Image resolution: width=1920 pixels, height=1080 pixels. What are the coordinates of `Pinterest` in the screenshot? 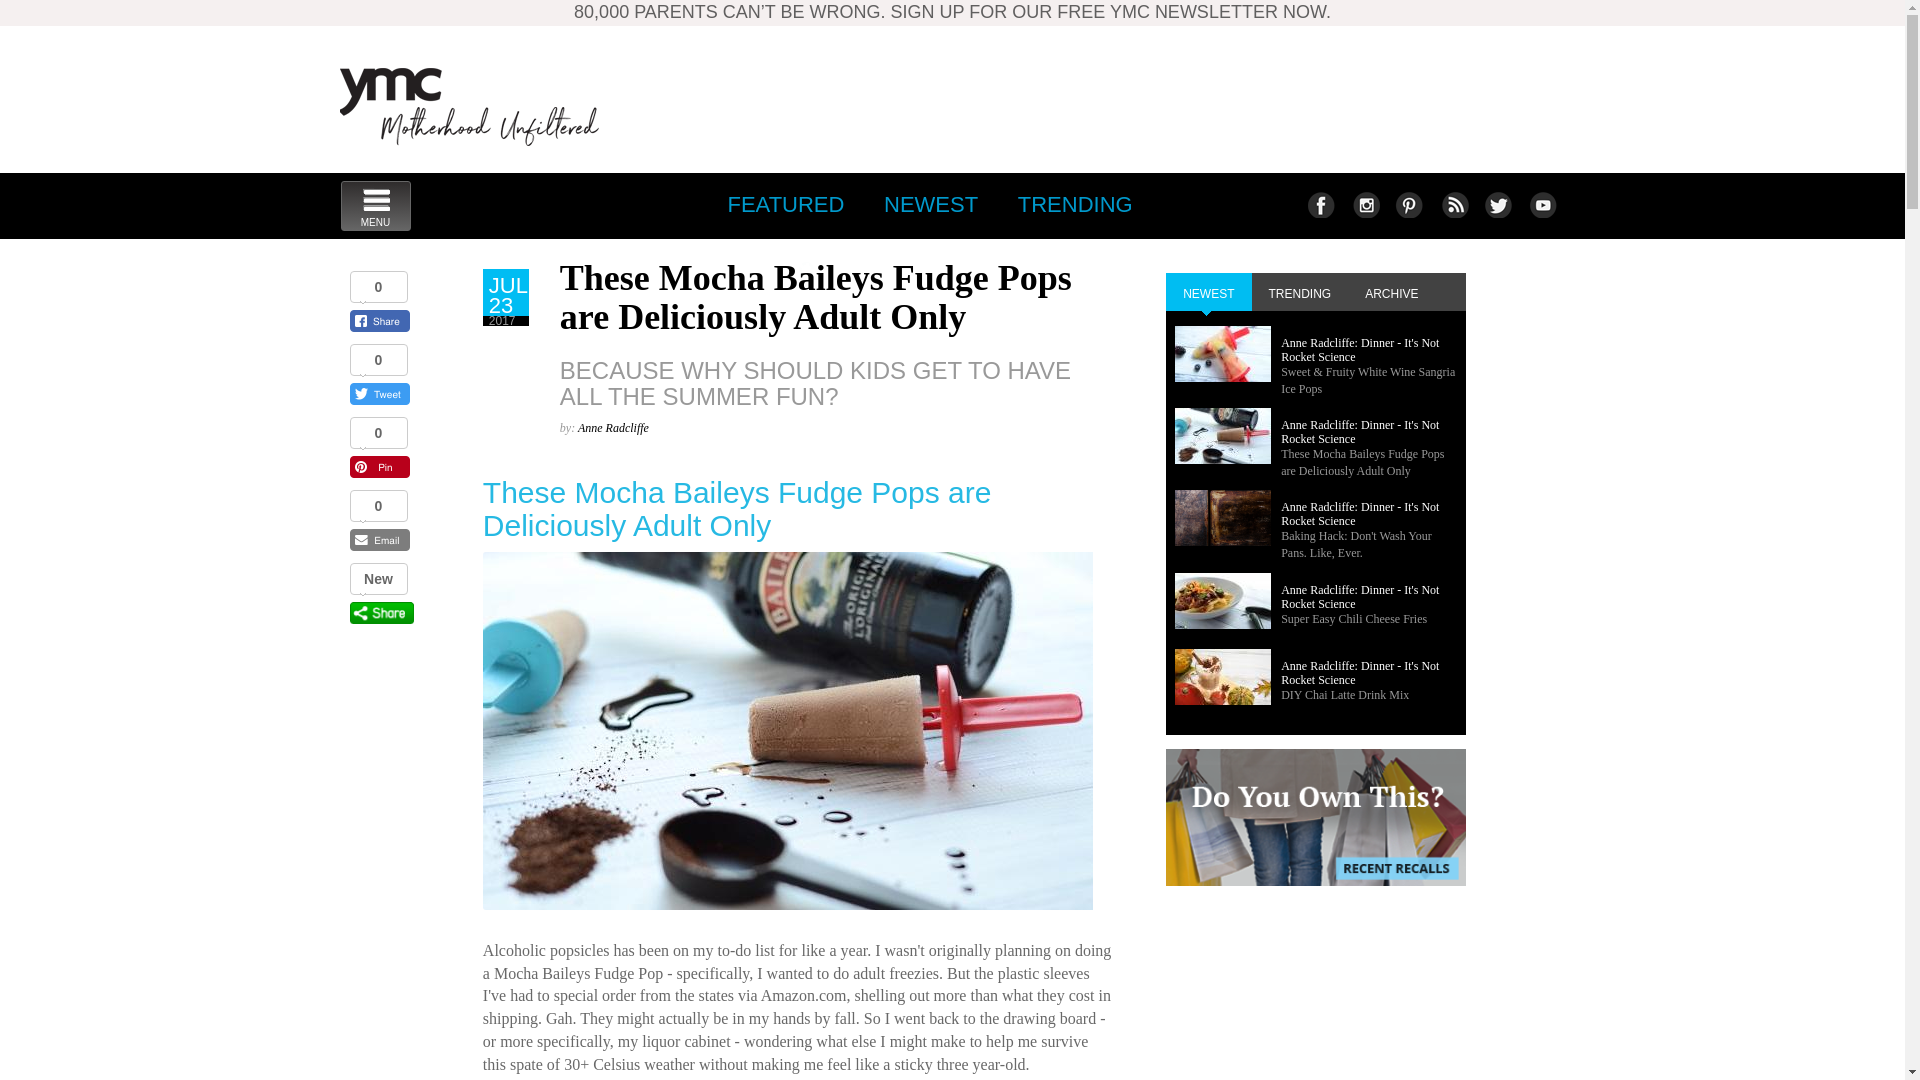 It's located at (1542, 204).